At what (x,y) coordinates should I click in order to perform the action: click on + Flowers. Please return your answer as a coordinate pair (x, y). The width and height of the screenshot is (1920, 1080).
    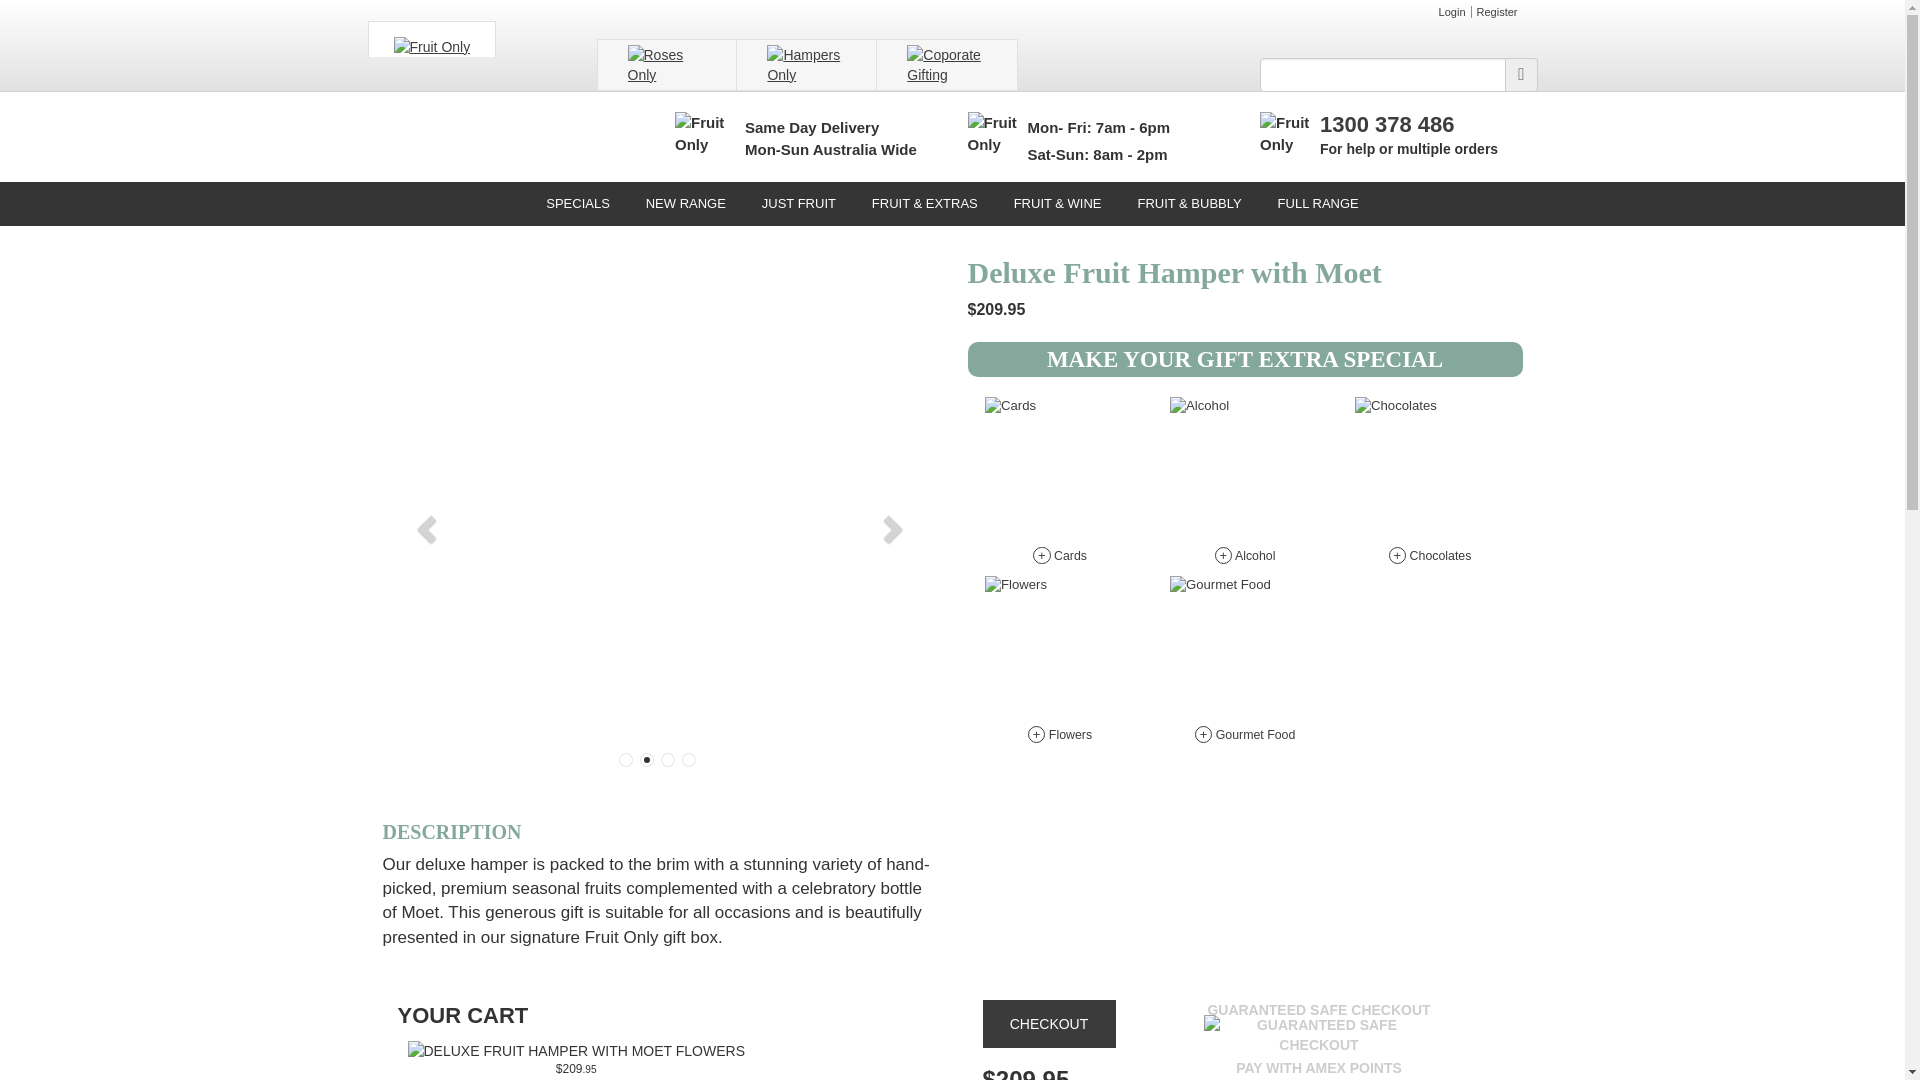
    Looking at the image, I should click on (1060, 666).